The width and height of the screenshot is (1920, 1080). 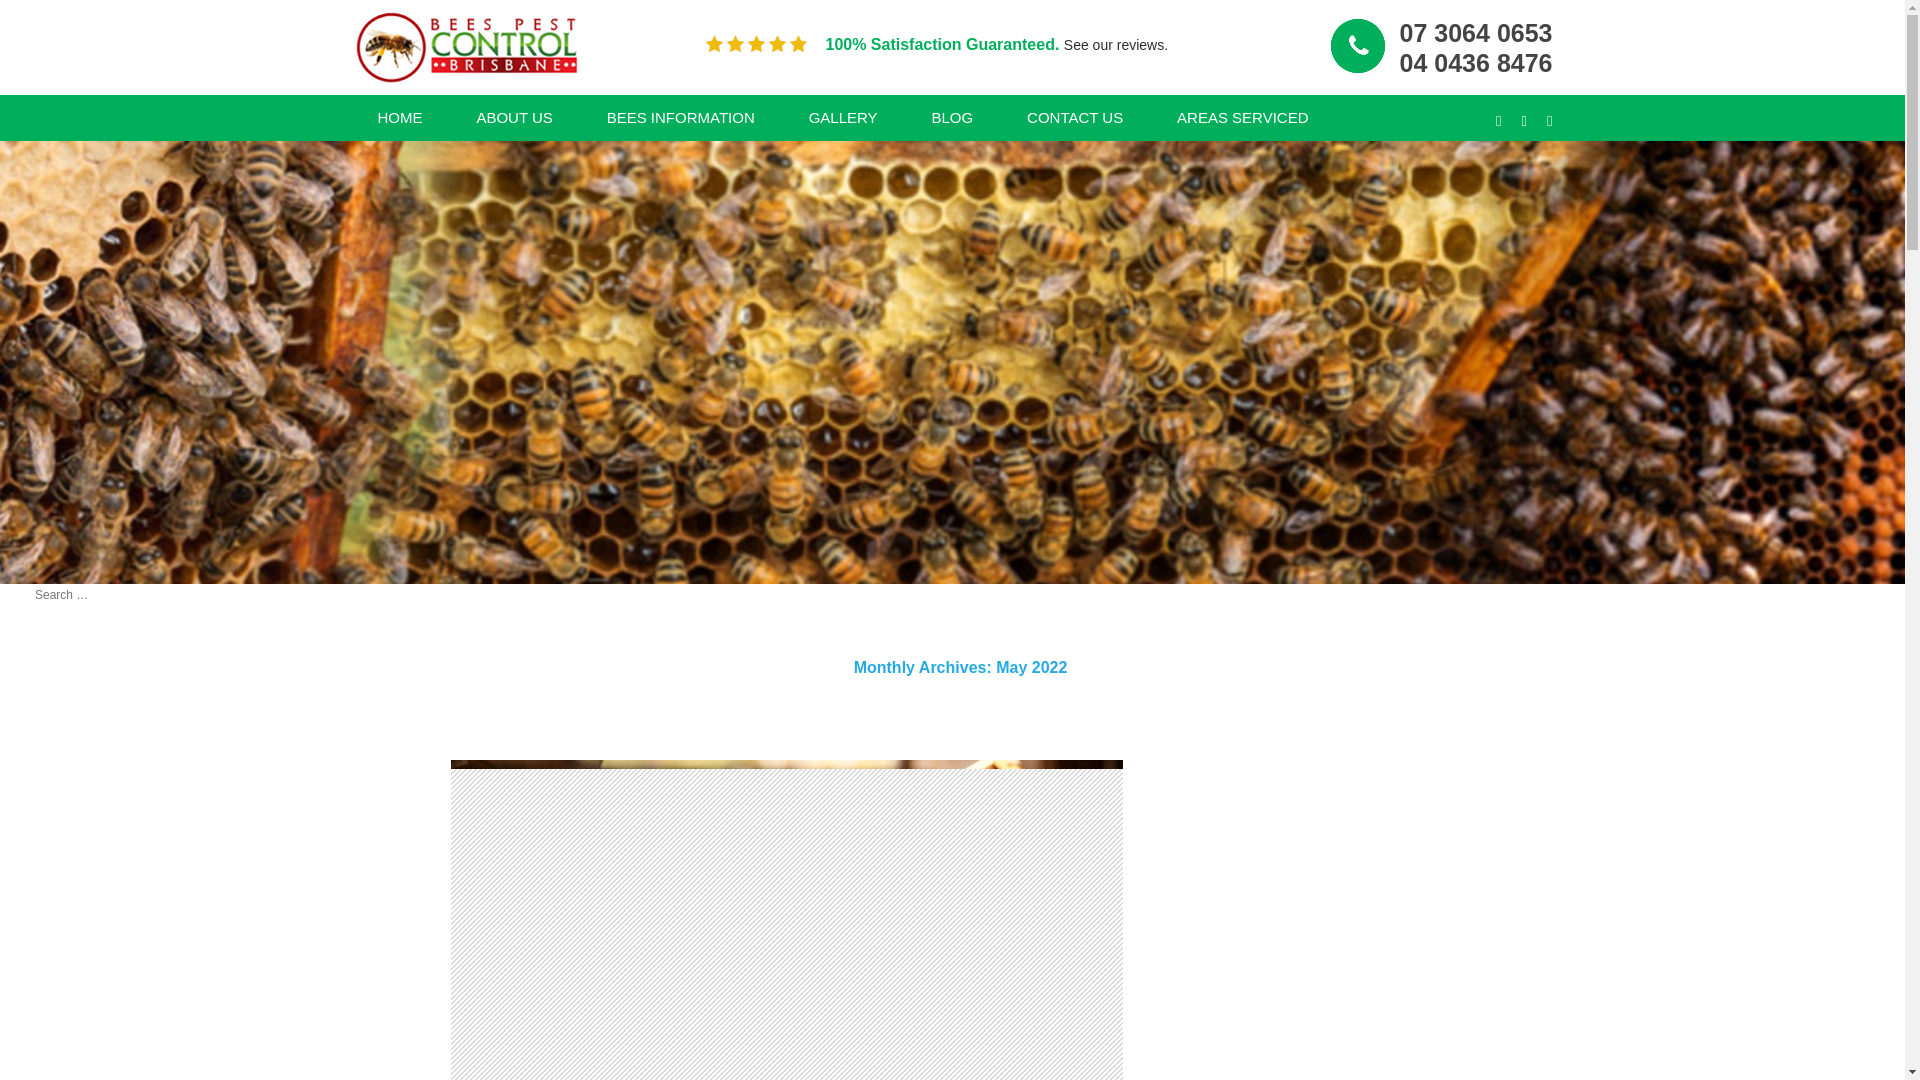 What do you see at coordinates (842, 118) in the screenshot?
I see `GALLERY` at bounding box center [842, 118].